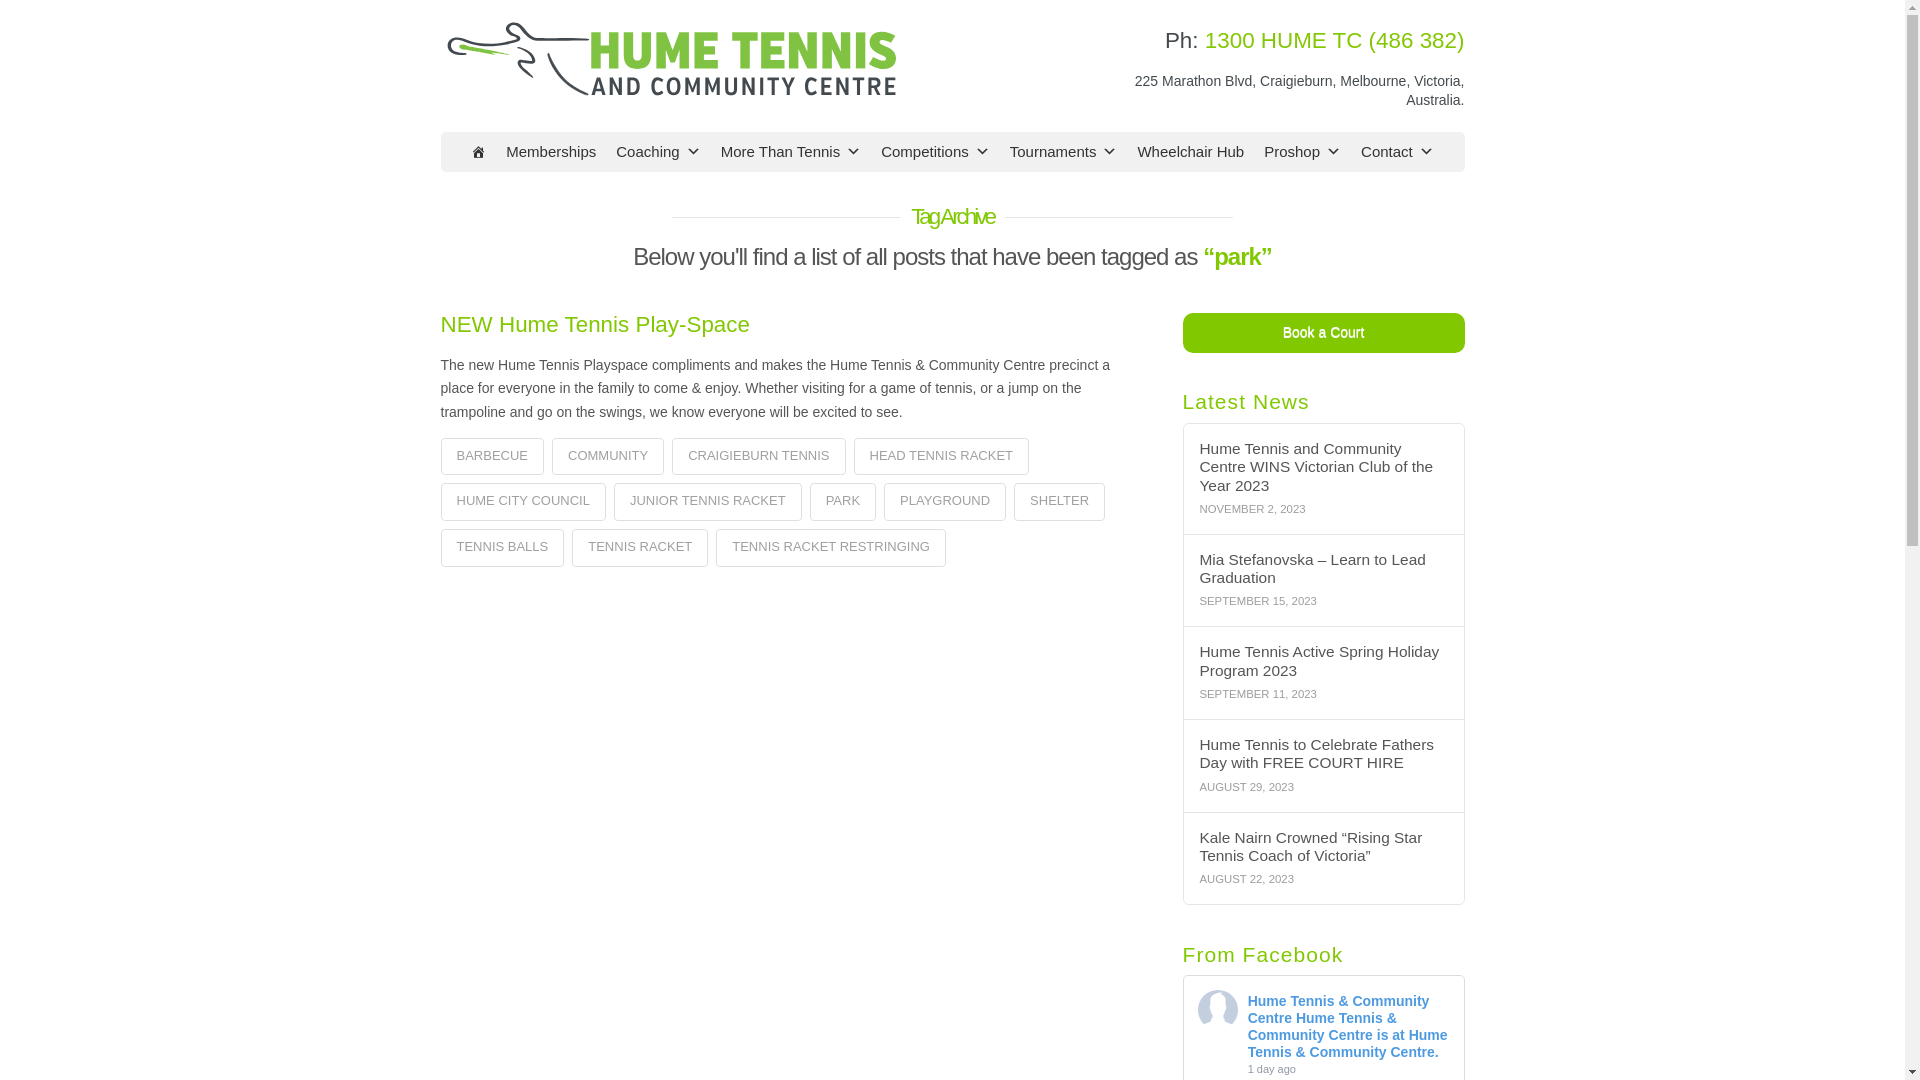 This screenshot has width=1920, height=1080. I want to click on Memberships, so click(551, 152).